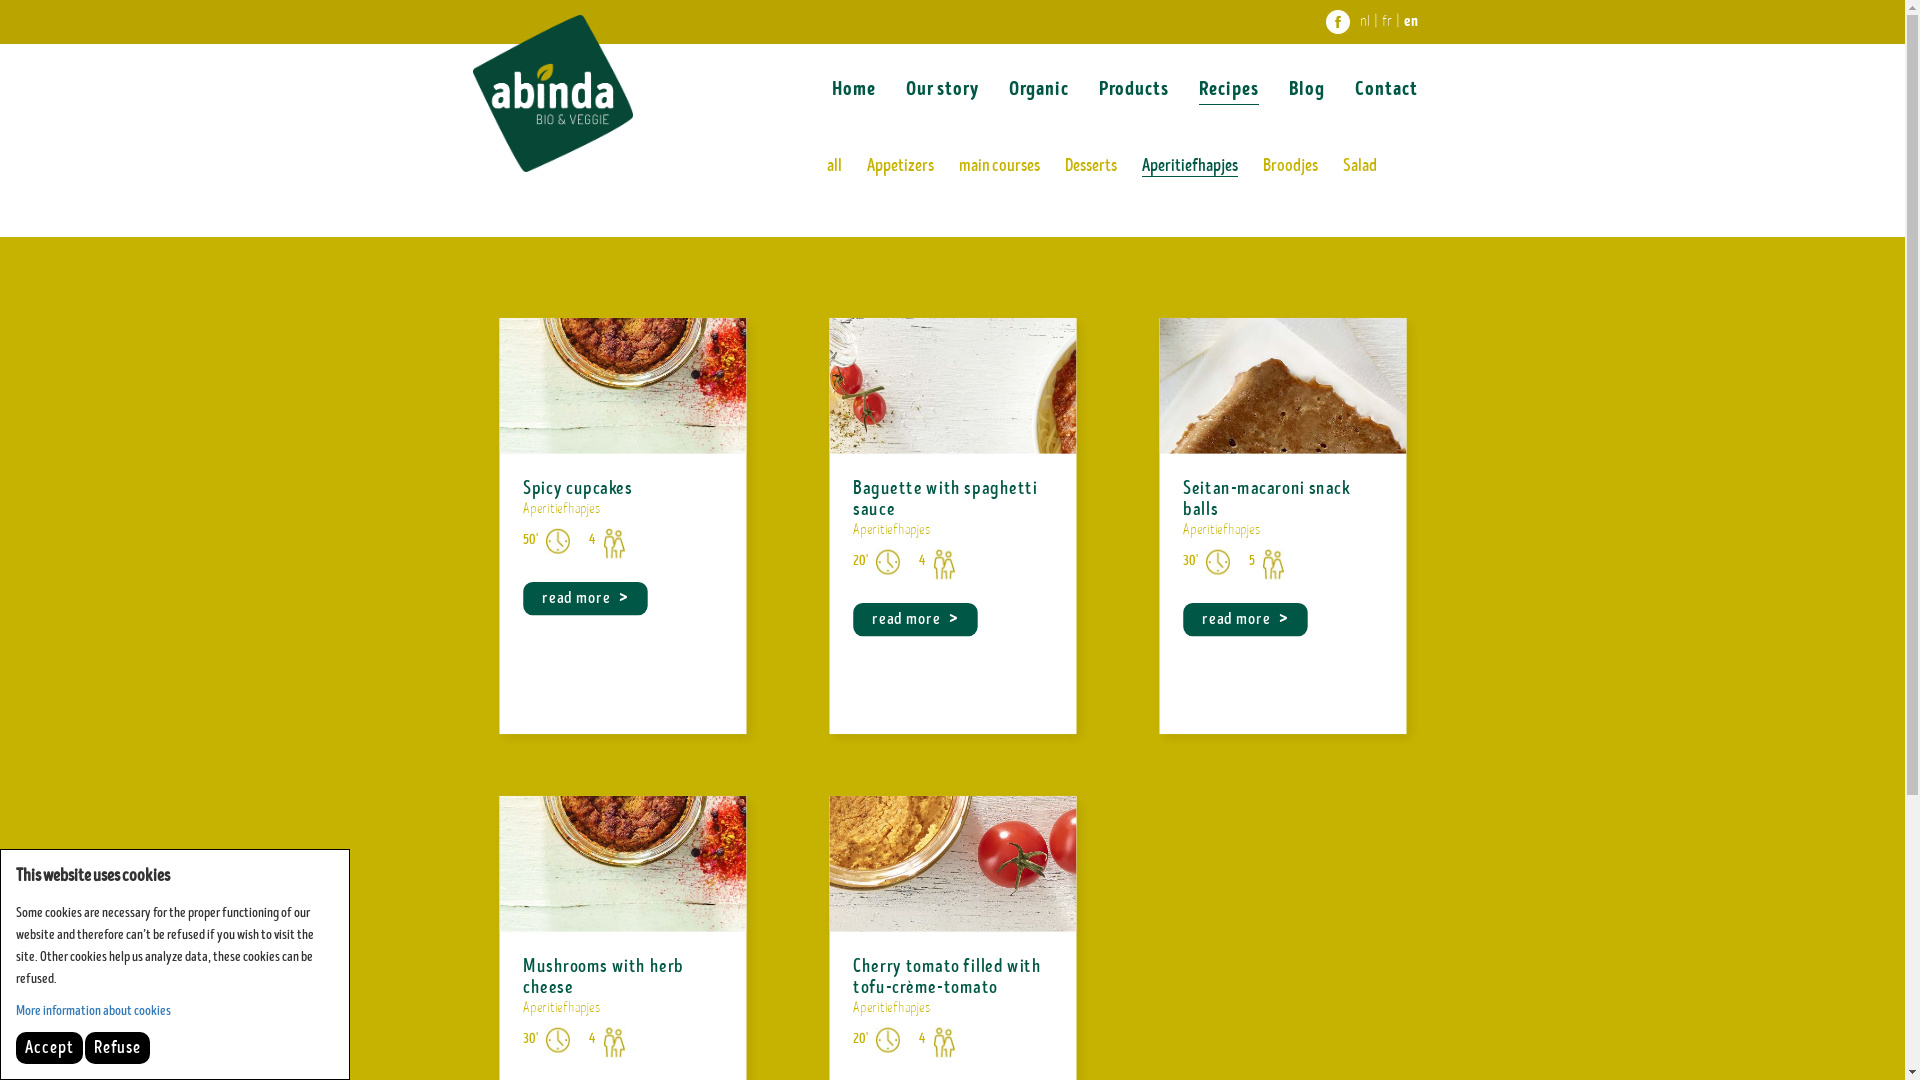  What do you see at coordinates (942, 90) in the screenshot?
I see `Our story` at bounding box center [942, 90].